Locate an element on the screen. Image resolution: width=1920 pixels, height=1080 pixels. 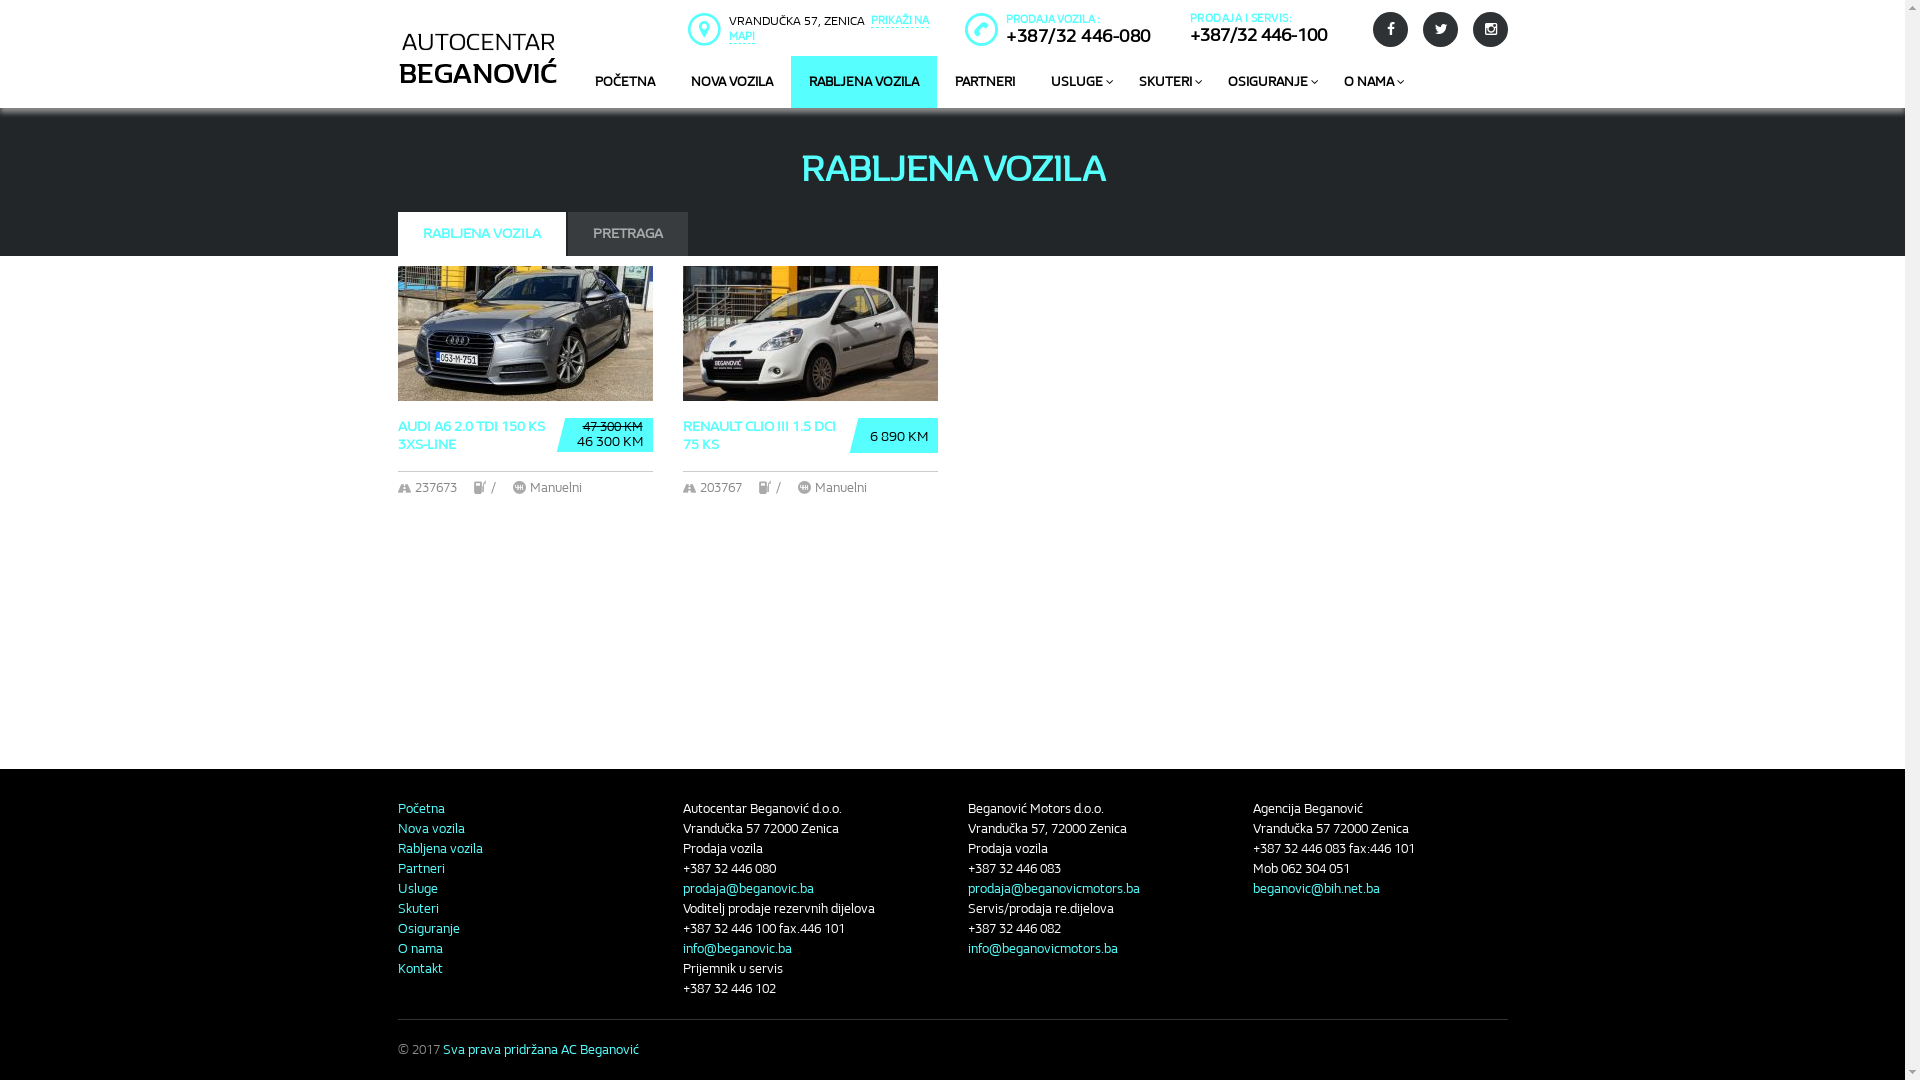
USLUGE is located at coordinates (1076, 82).